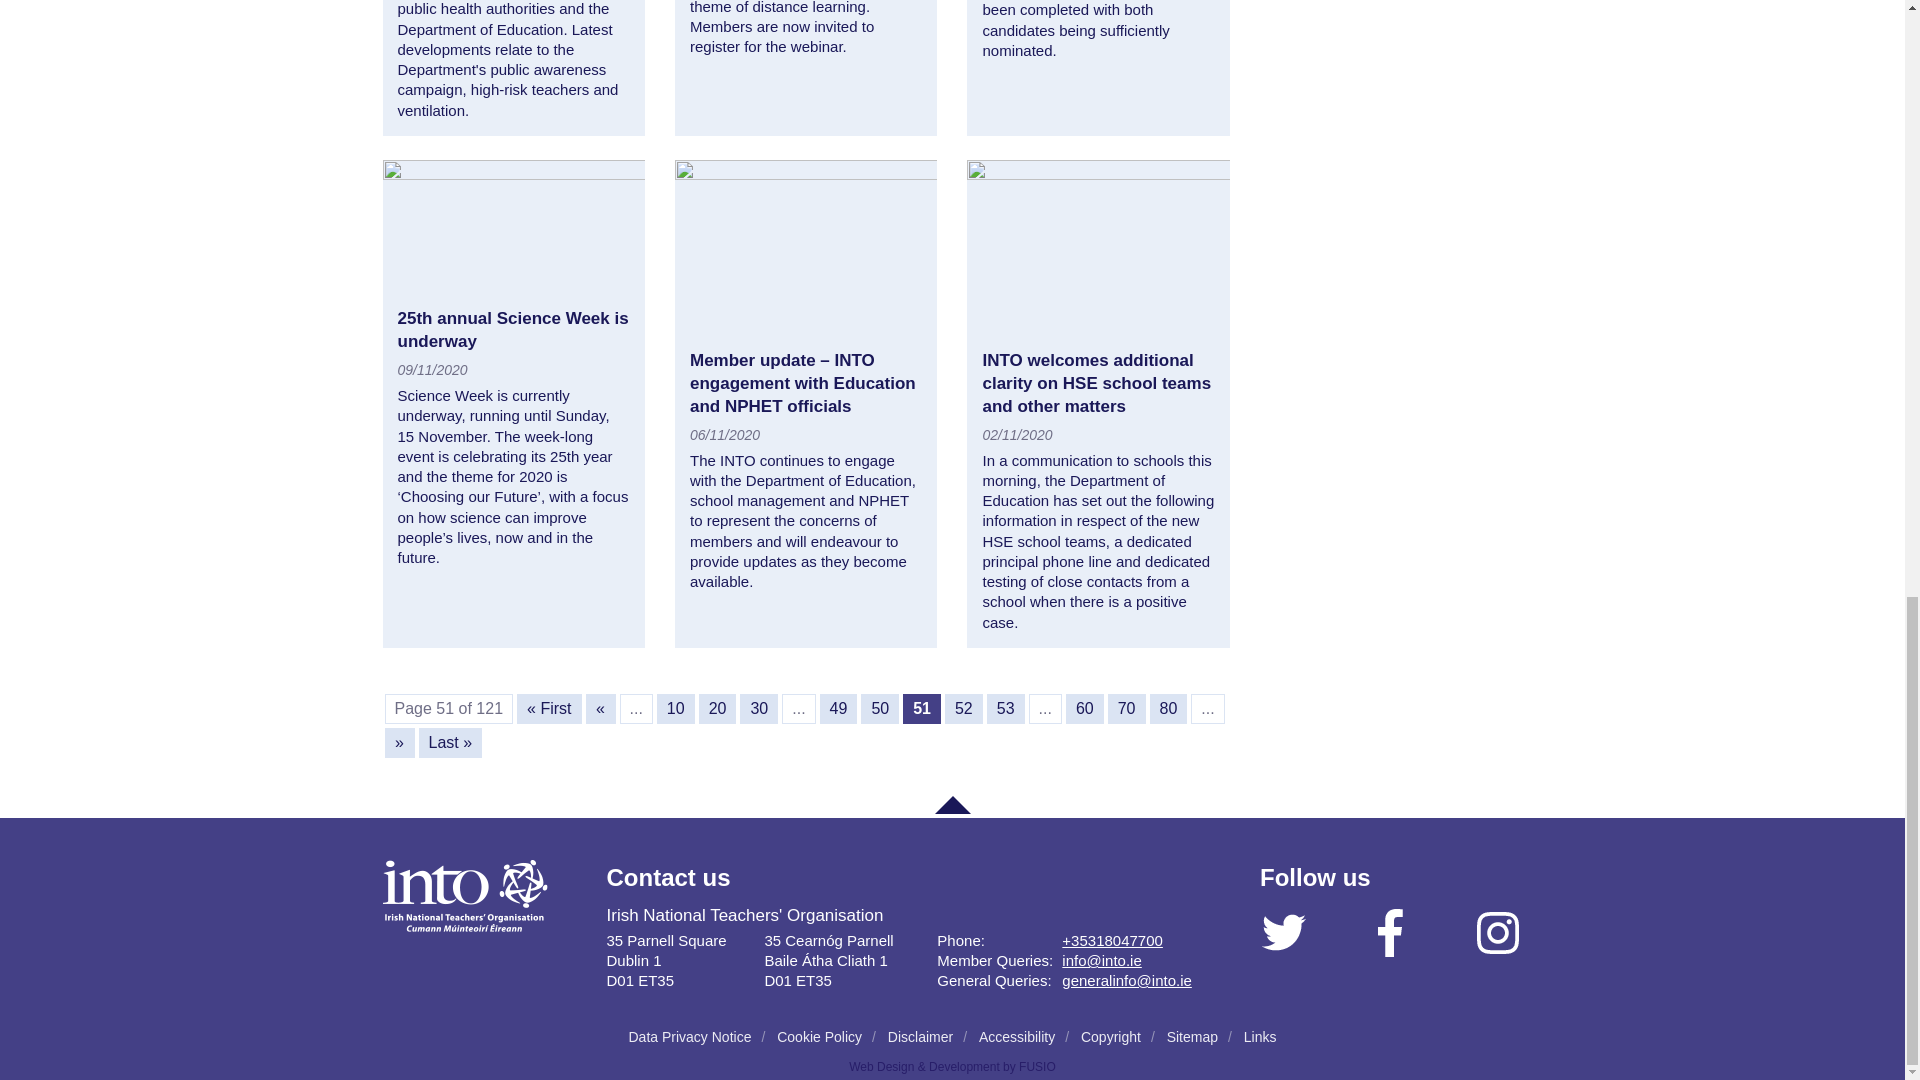 Image resolution: width=1920 pixels, height=1080 pixels. Describe the element at coordinates (718, 708) in the screenshot. I see `Page 20` at that location.